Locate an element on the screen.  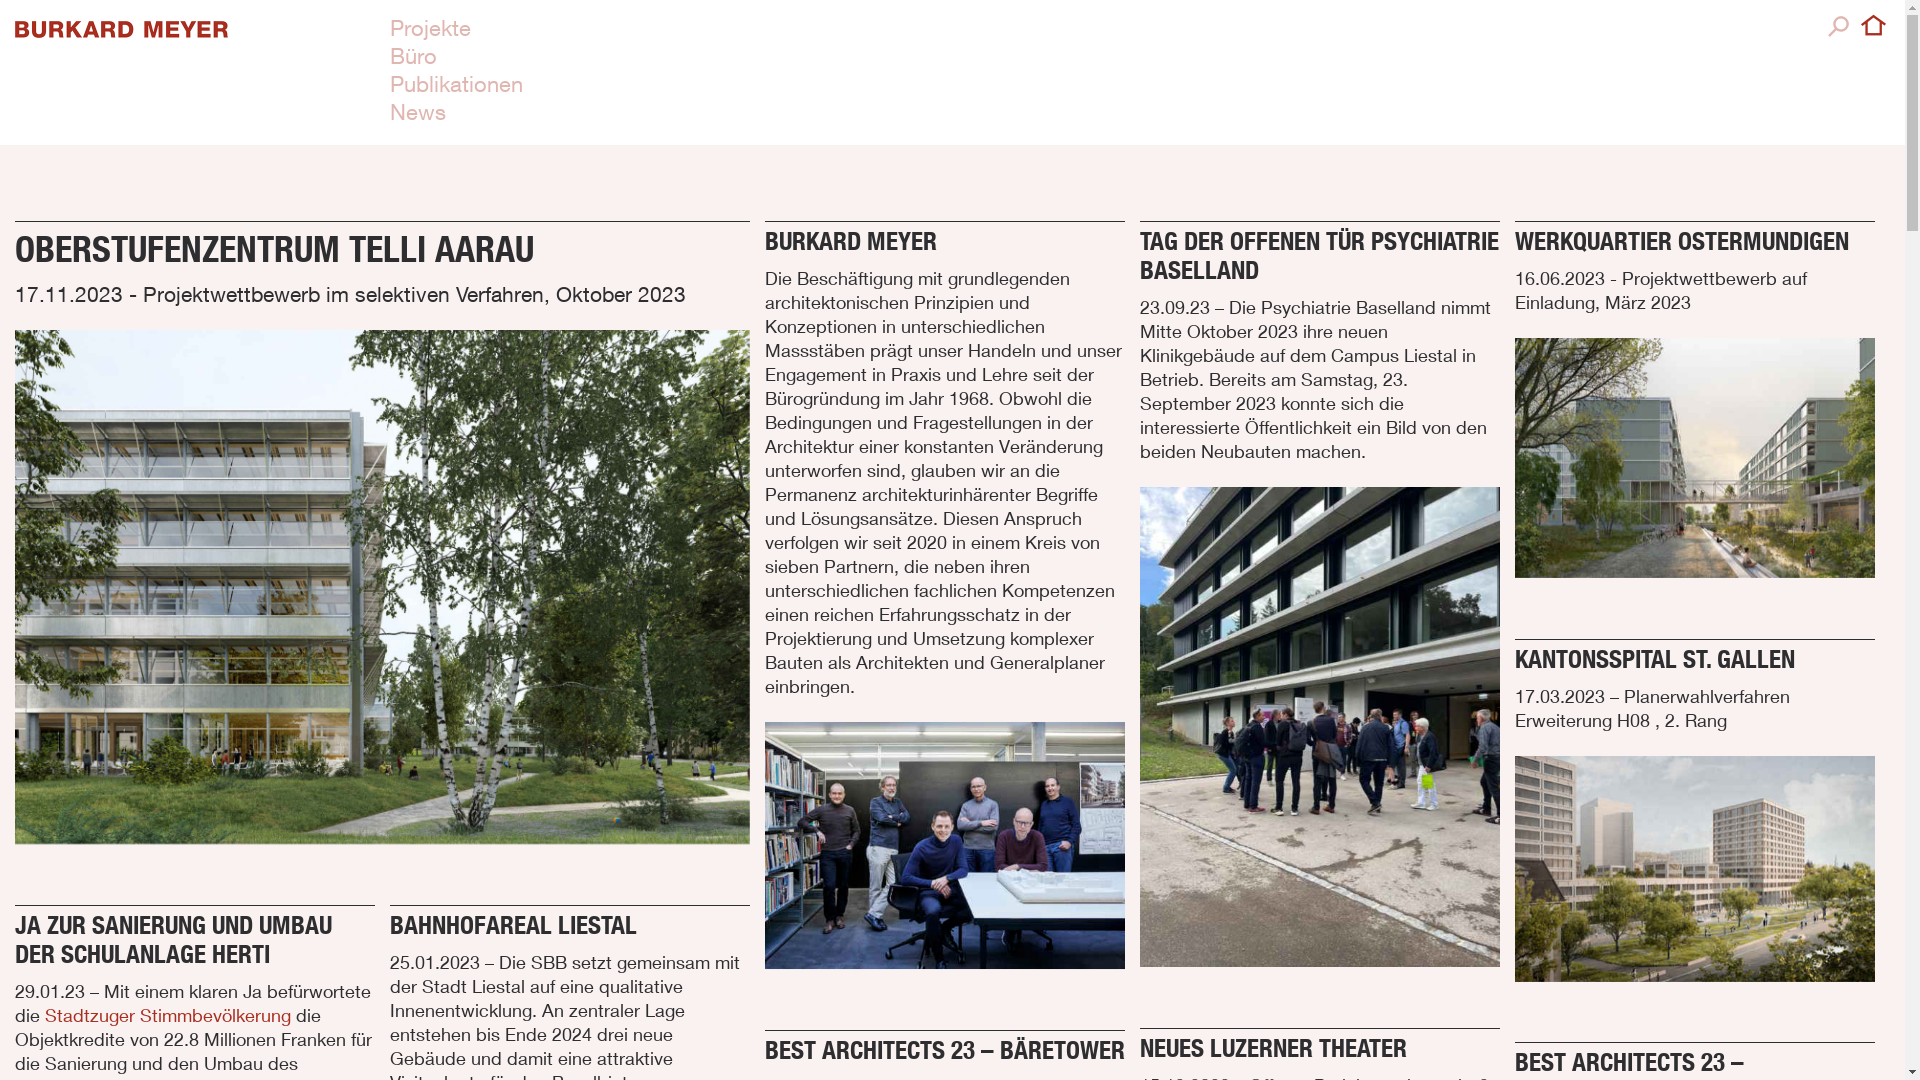
Publikationen is located at coordinates (456, 84).